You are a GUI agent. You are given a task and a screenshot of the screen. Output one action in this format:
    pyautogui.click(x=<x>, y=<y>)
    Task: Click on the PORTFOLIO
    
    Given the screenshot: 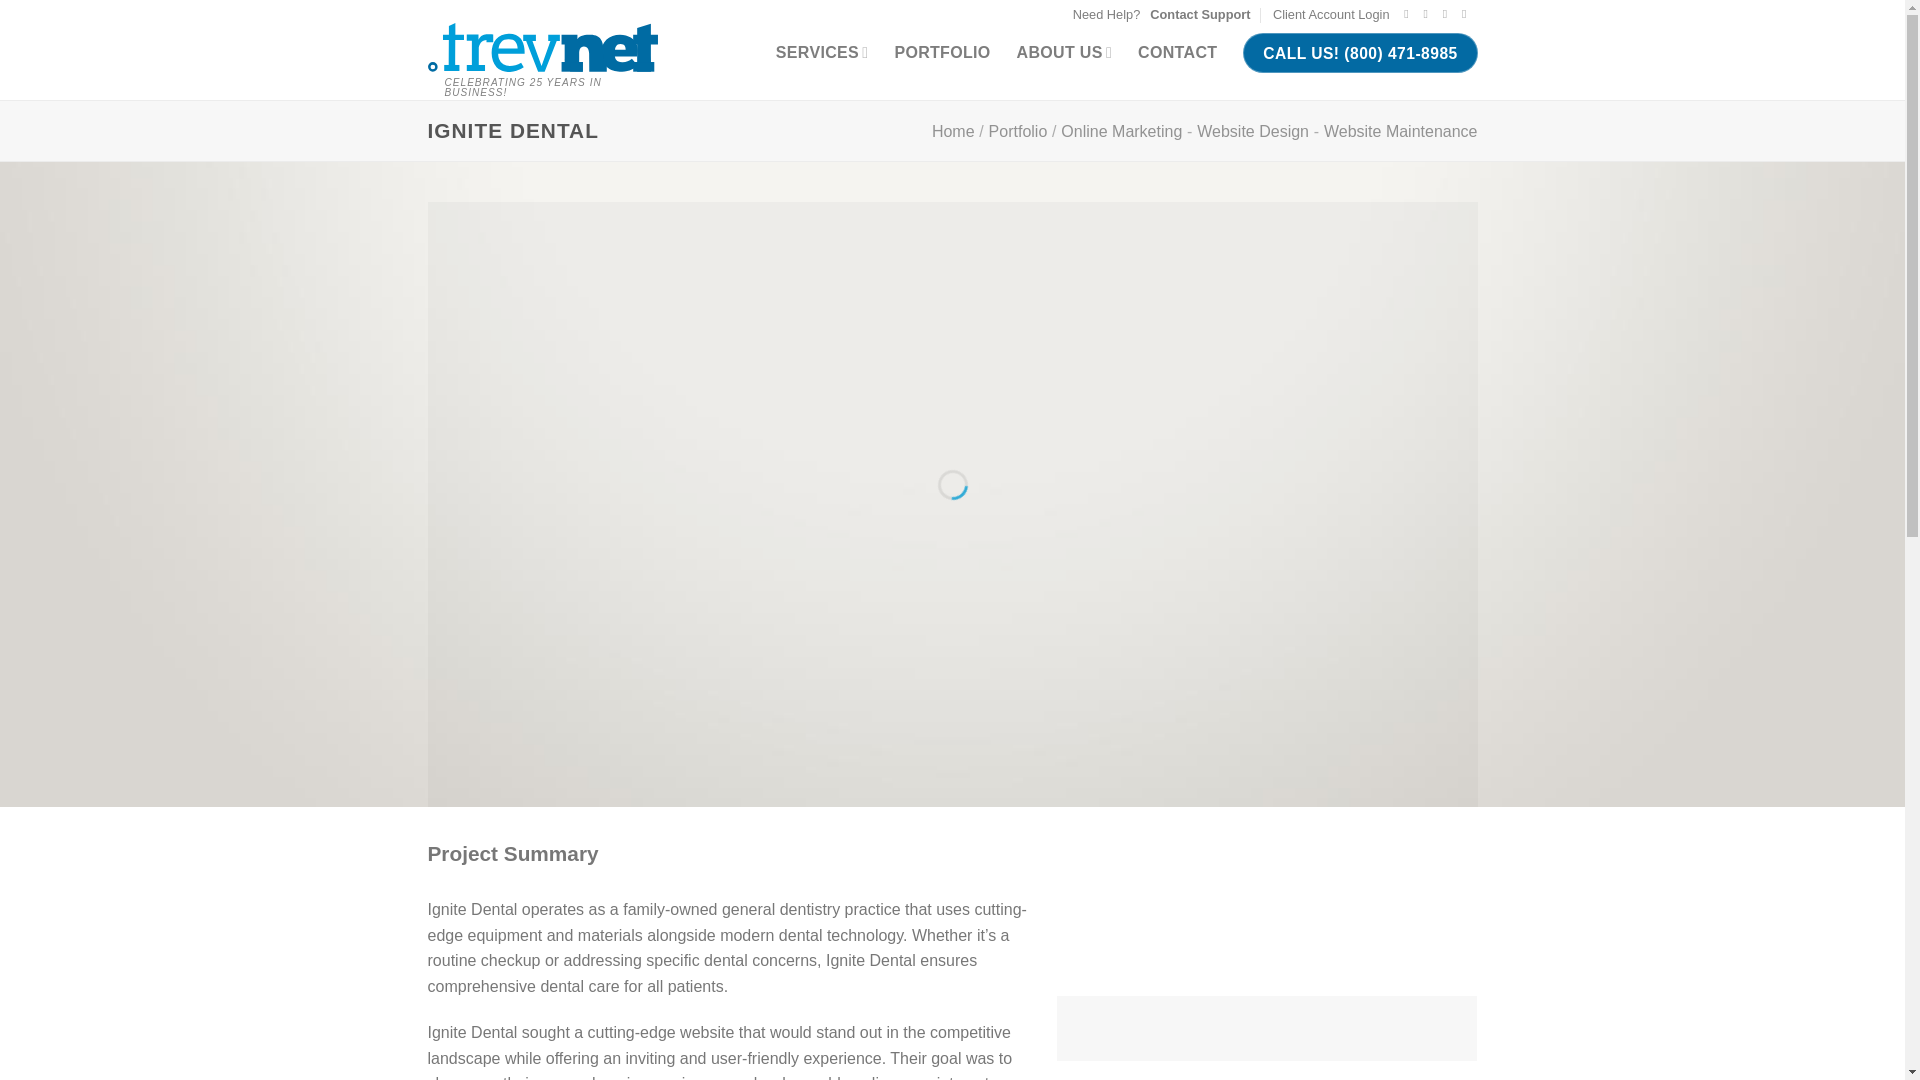 What is the action you would take?
    pyautogui.click(x=1162, y=15)
    